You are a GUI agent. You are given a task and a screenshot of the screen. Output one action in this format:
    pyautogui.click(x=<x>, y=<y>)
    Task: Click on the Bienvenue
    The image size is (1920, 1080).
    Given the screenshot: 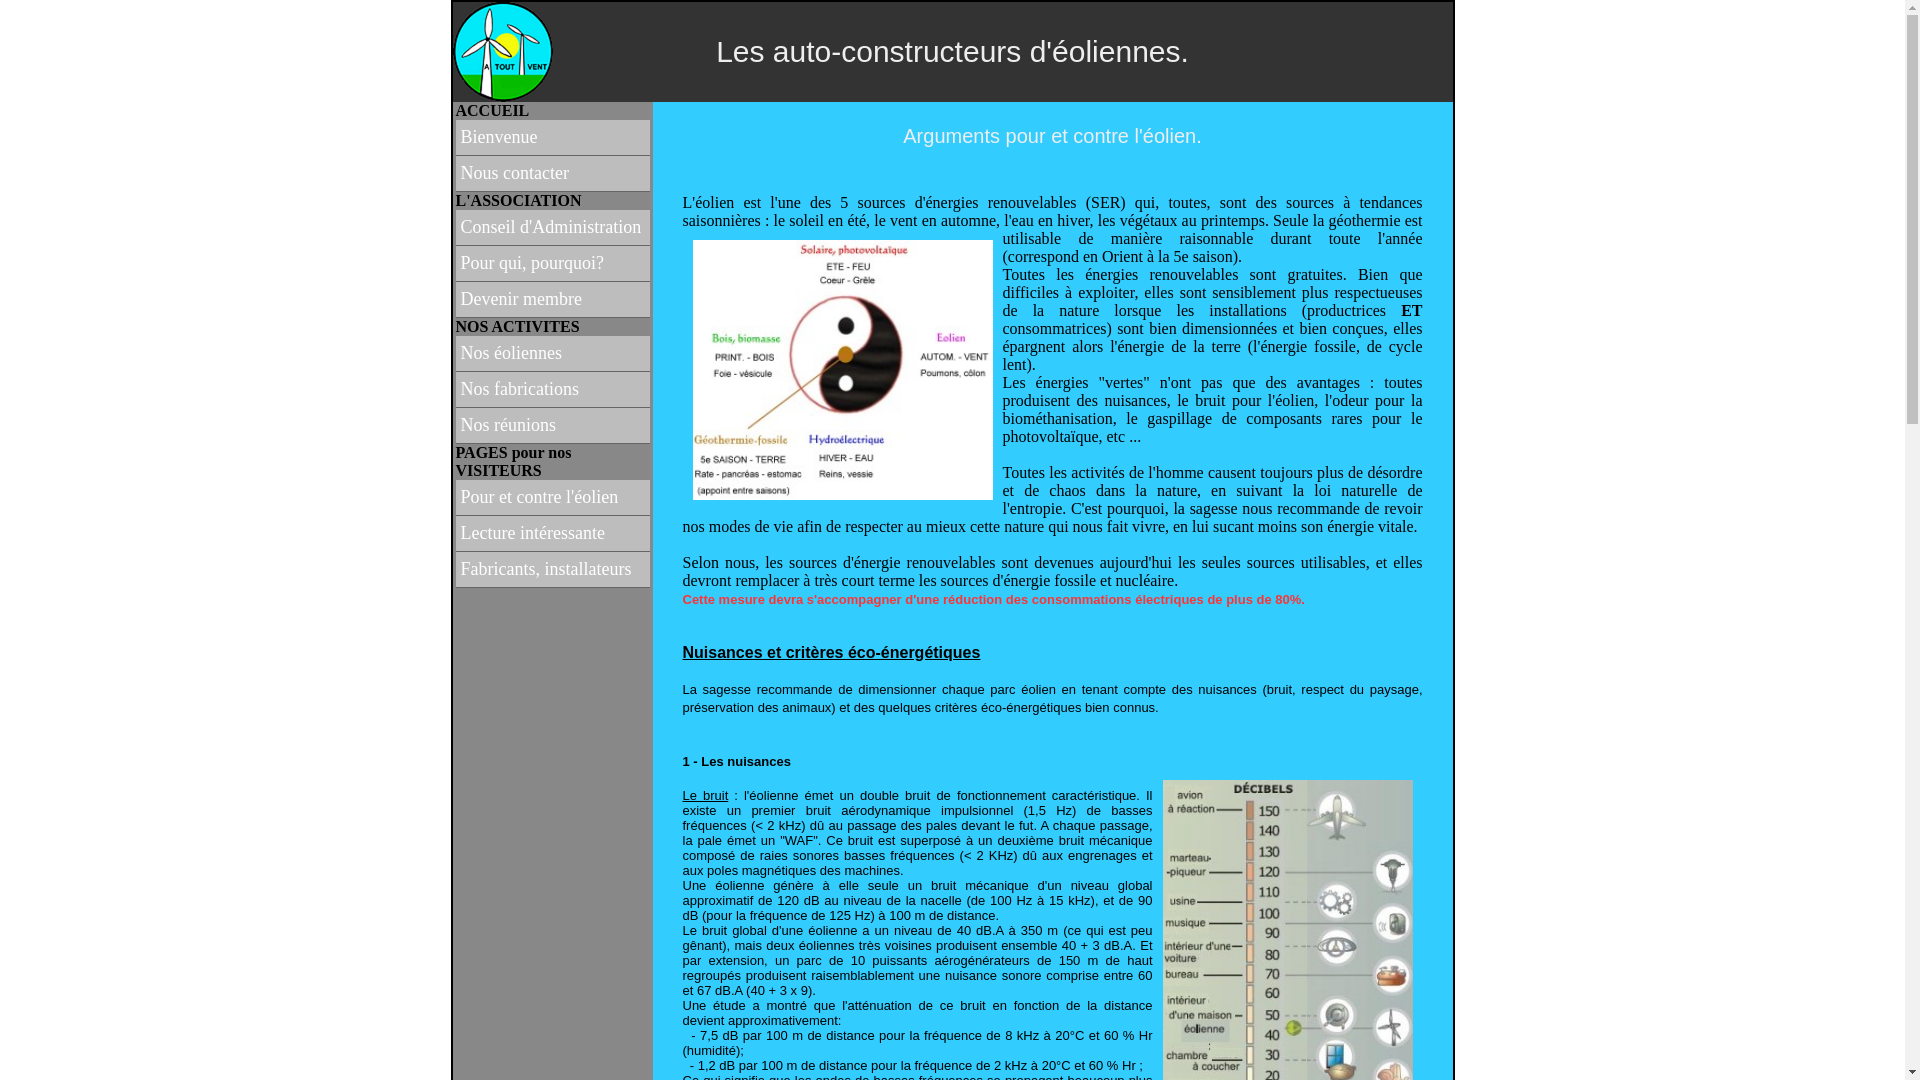 What is the action you would take?
    pyautogui.click(x=553, y=138)
    